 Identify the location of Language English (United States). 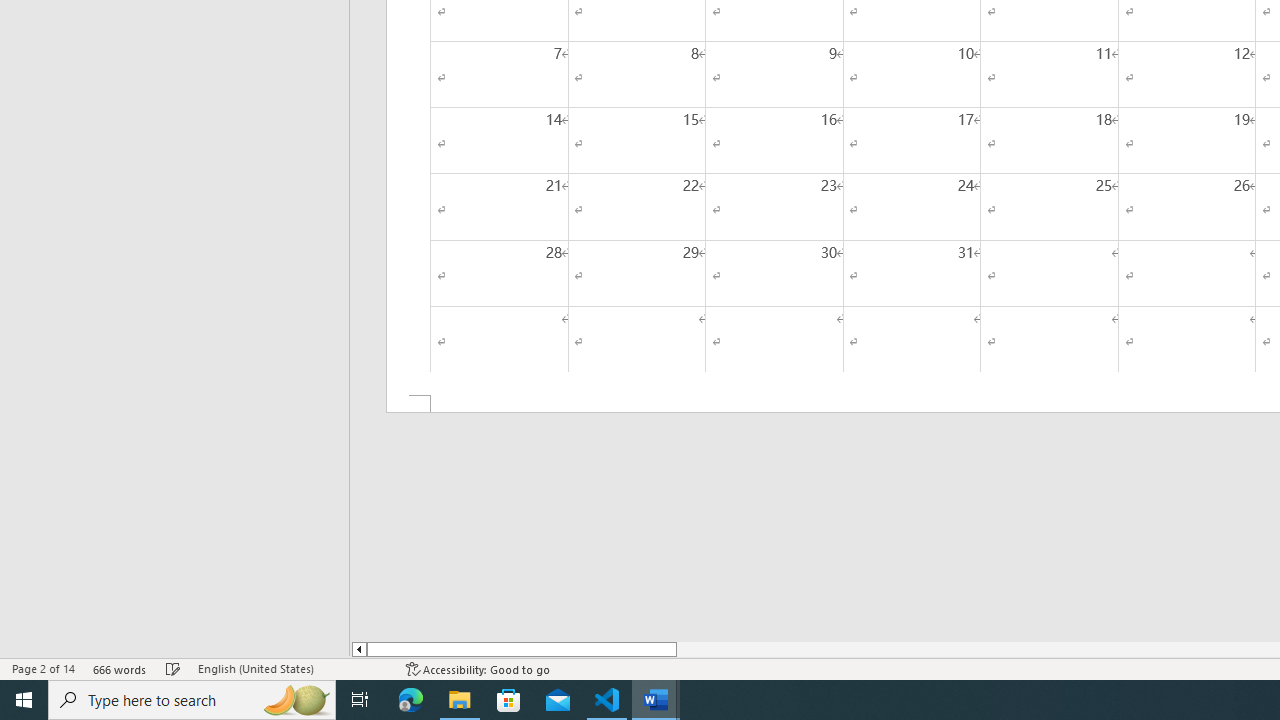
(292, 668).